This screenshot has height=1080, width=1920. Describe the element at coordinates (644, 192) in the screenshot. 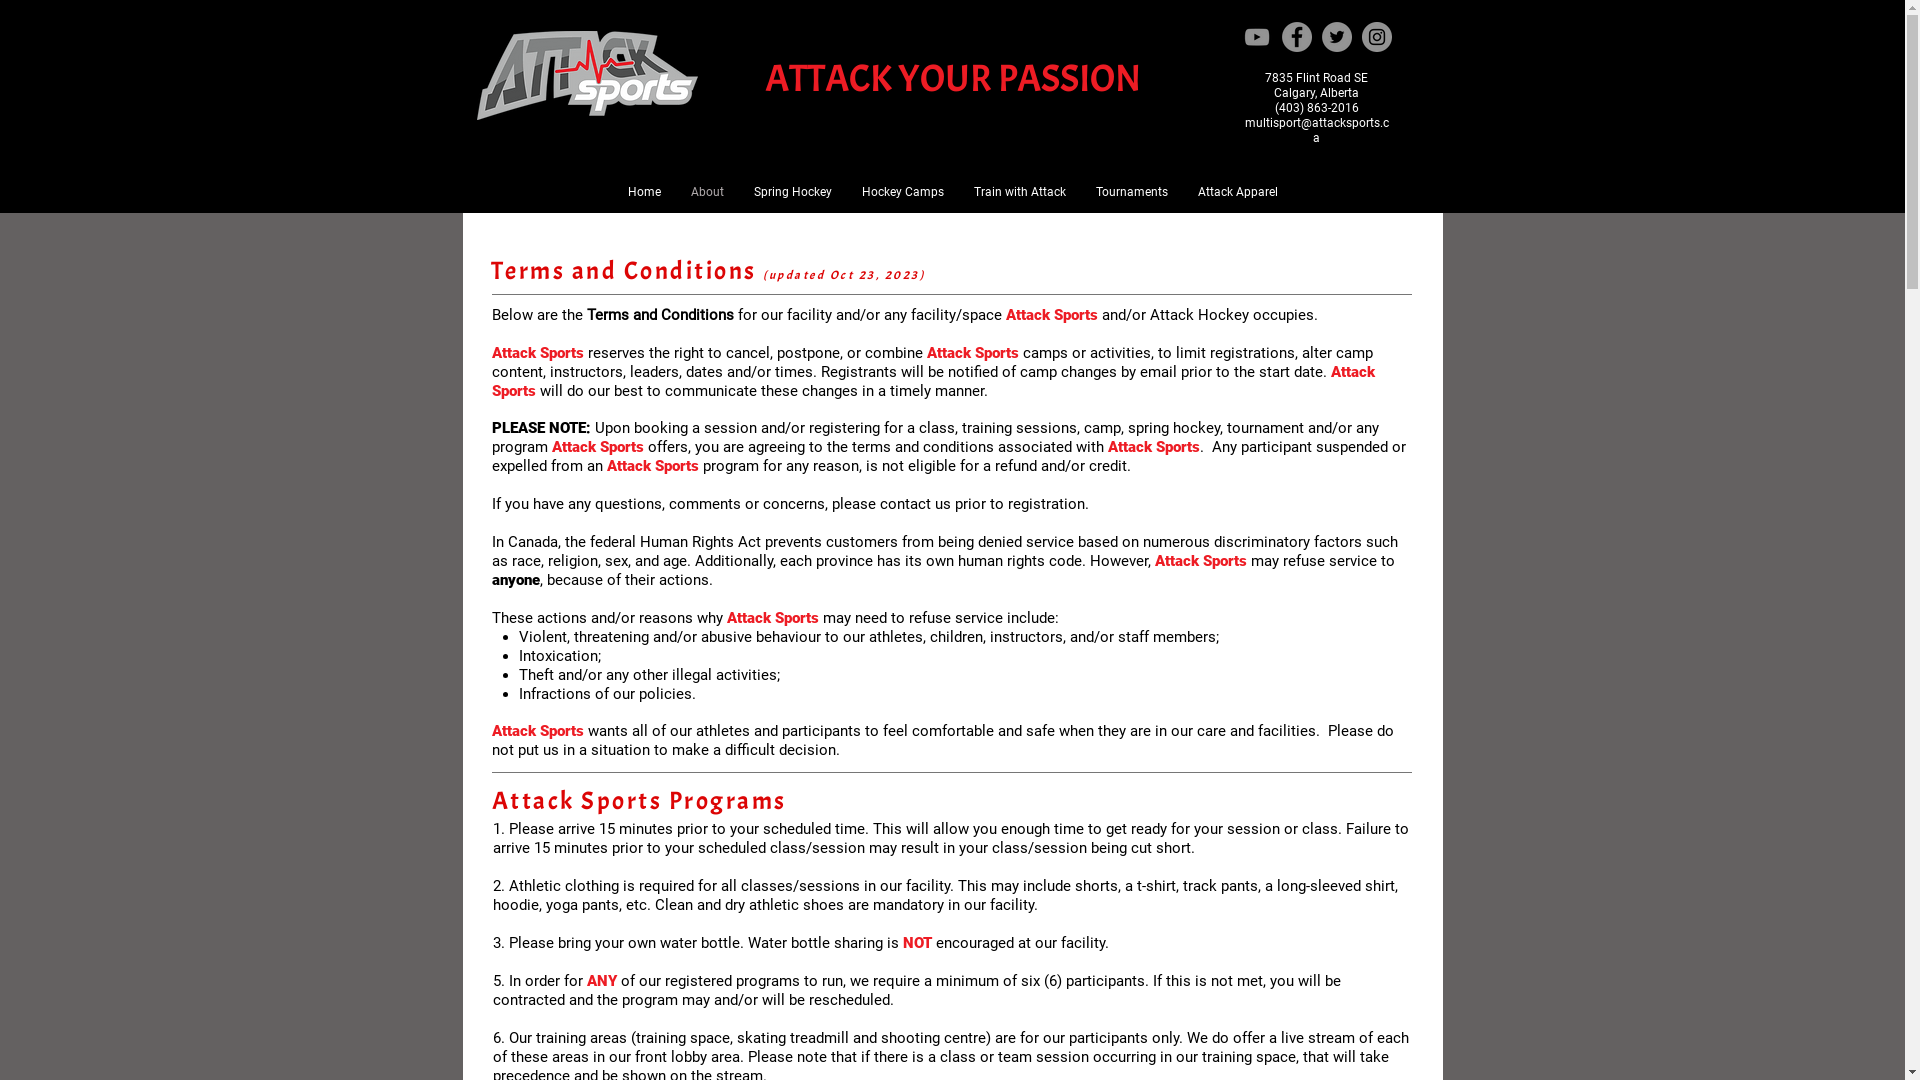

I see `Home` at that location.